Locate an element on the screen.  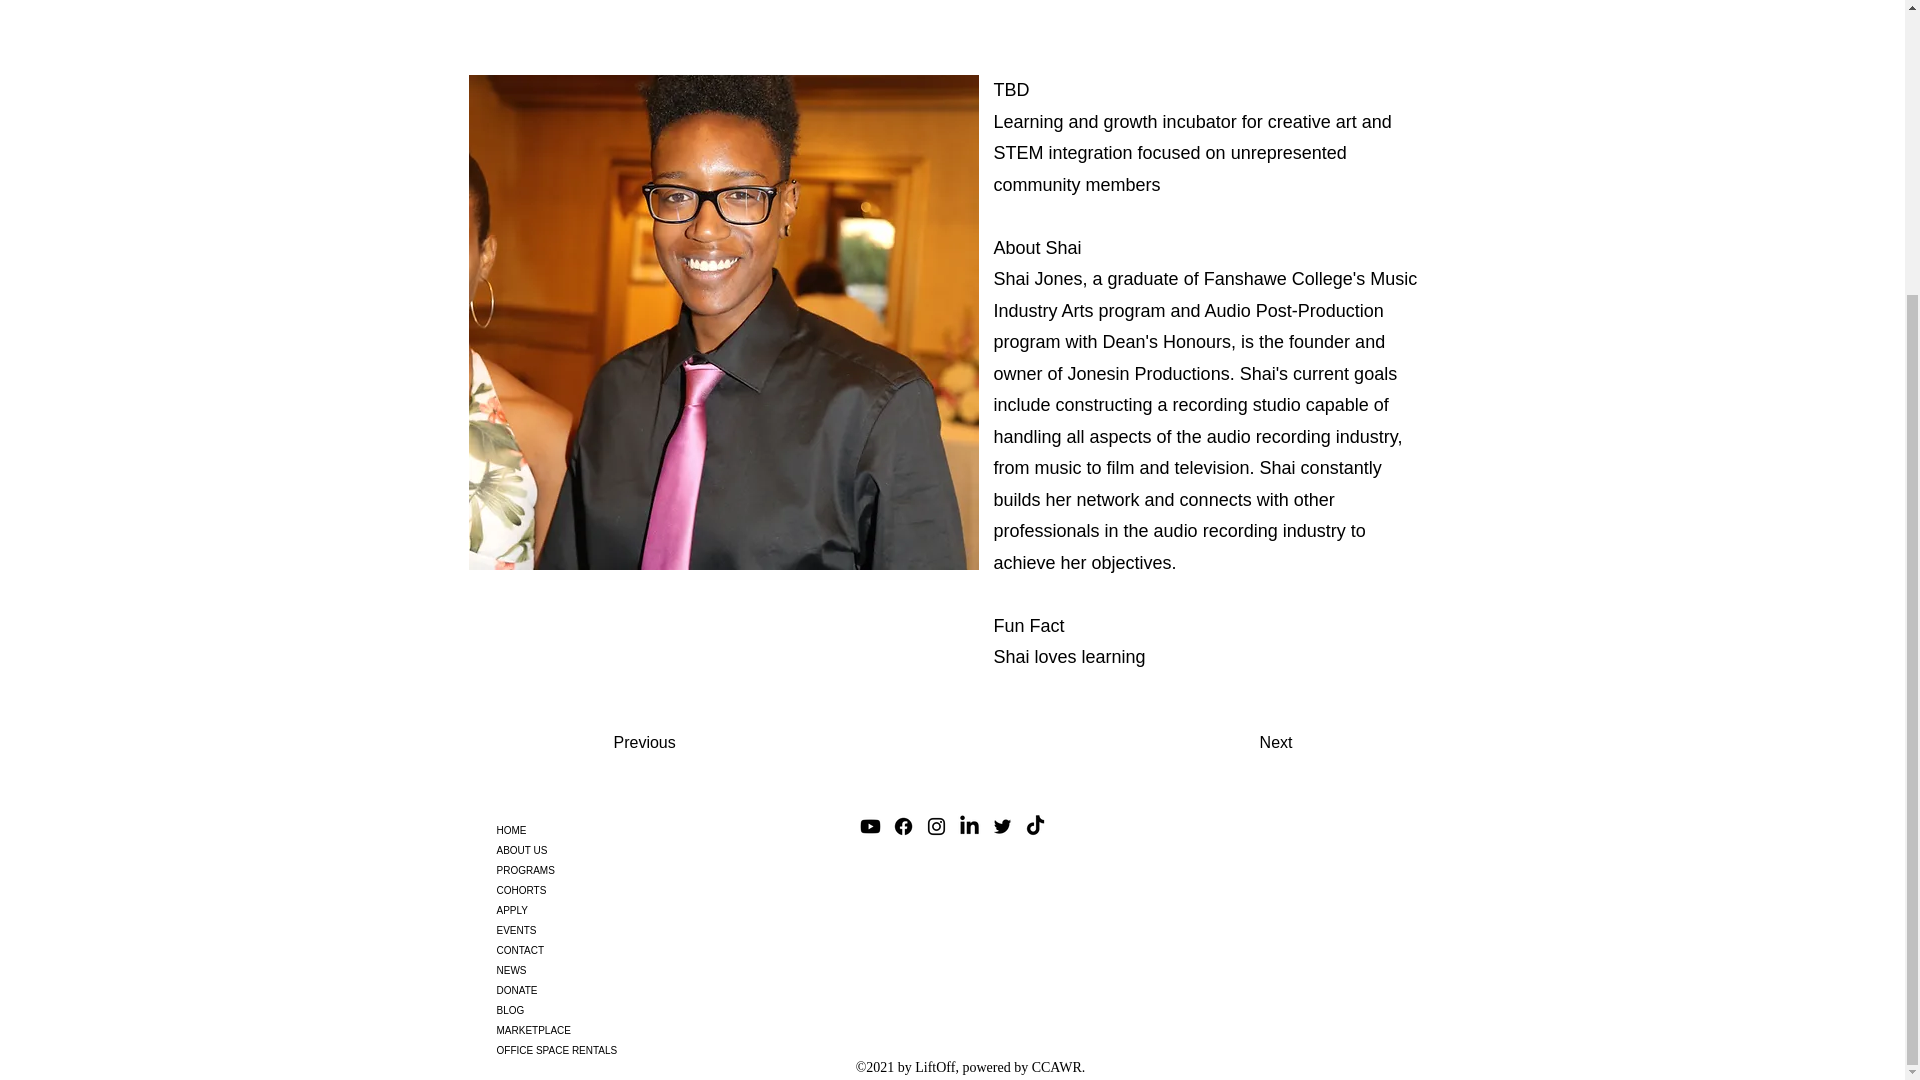
Next is located at coordinates (1243, 742).